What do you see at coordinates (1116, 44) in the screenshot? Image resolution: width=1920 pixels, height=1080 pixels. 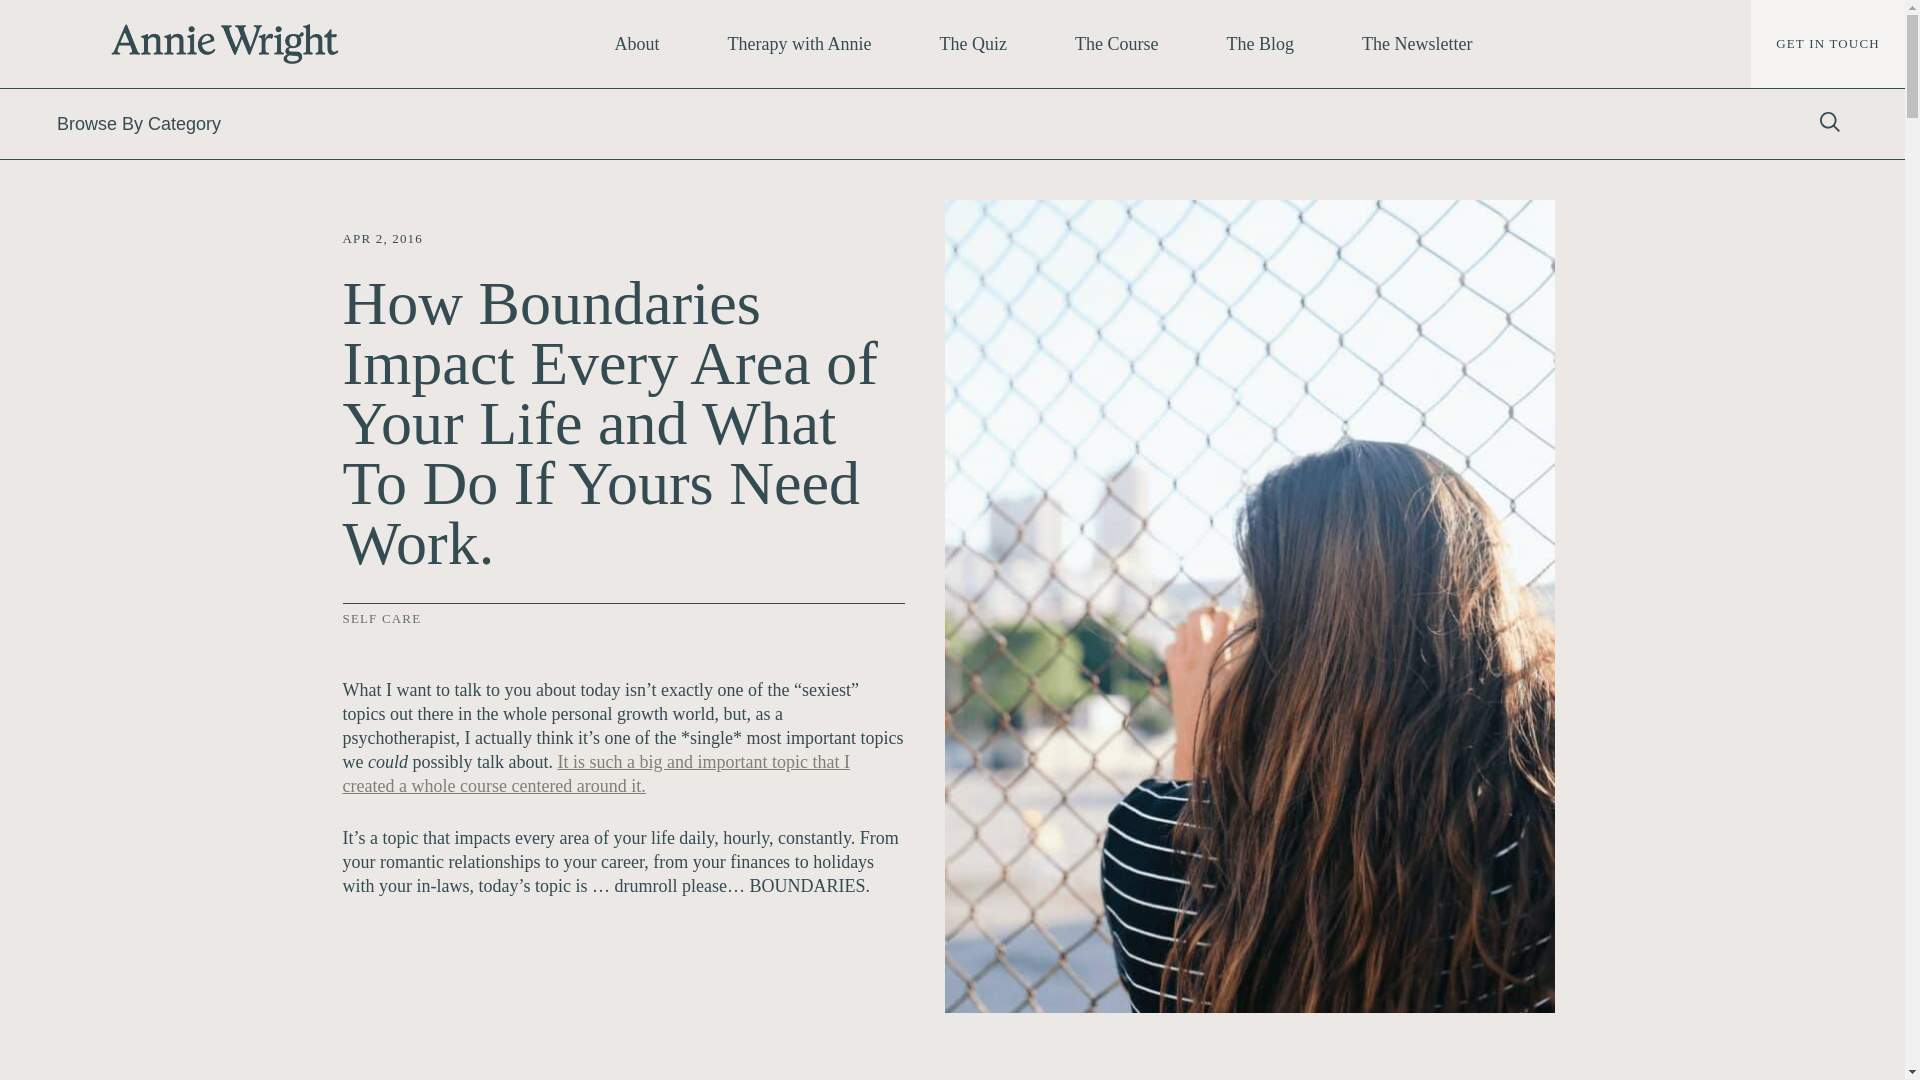 I see `The Course` at bounding box center [1116, 44].